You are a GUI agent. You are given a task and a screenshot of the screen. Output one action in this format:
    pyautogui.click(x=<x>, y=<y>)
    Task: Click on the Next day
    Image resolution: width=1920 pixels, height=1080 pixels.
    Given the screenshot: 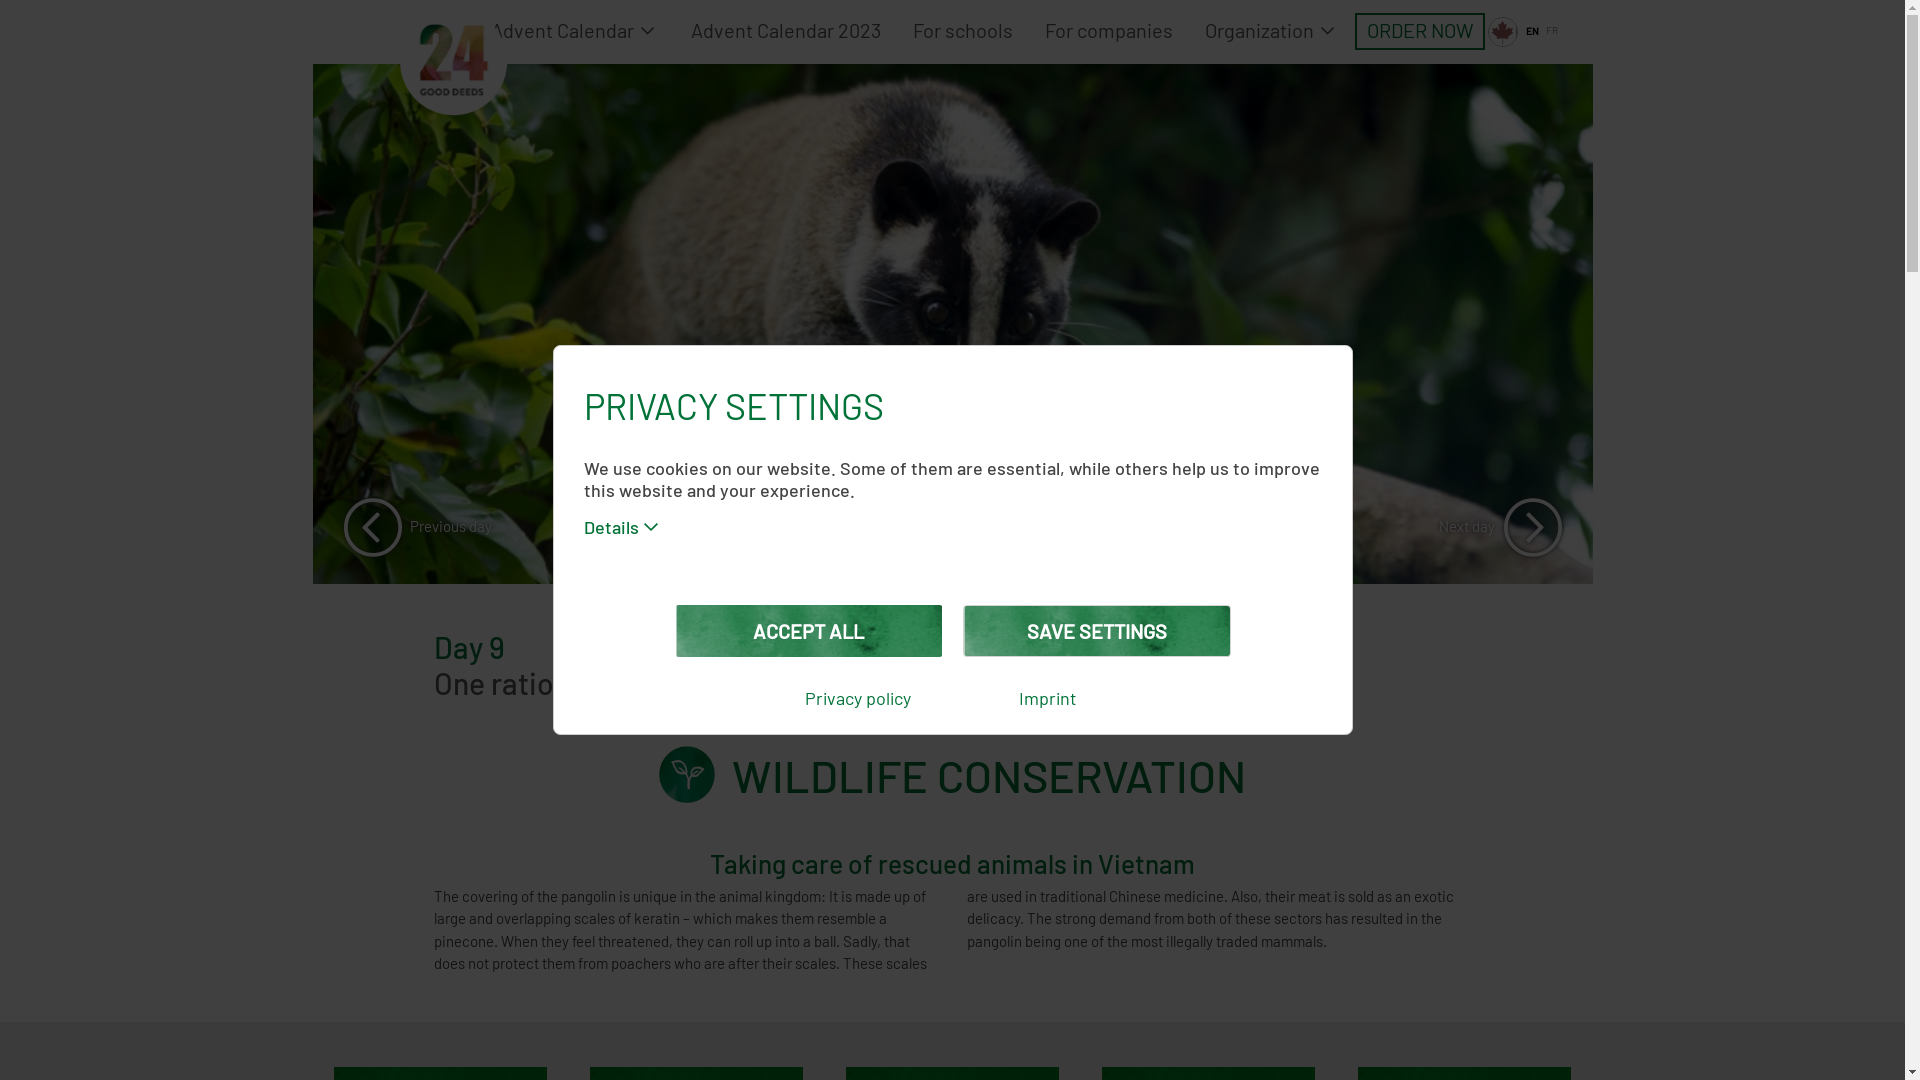 What is the action you would take?
    pyautogui.click(x=1501, y=528)
    